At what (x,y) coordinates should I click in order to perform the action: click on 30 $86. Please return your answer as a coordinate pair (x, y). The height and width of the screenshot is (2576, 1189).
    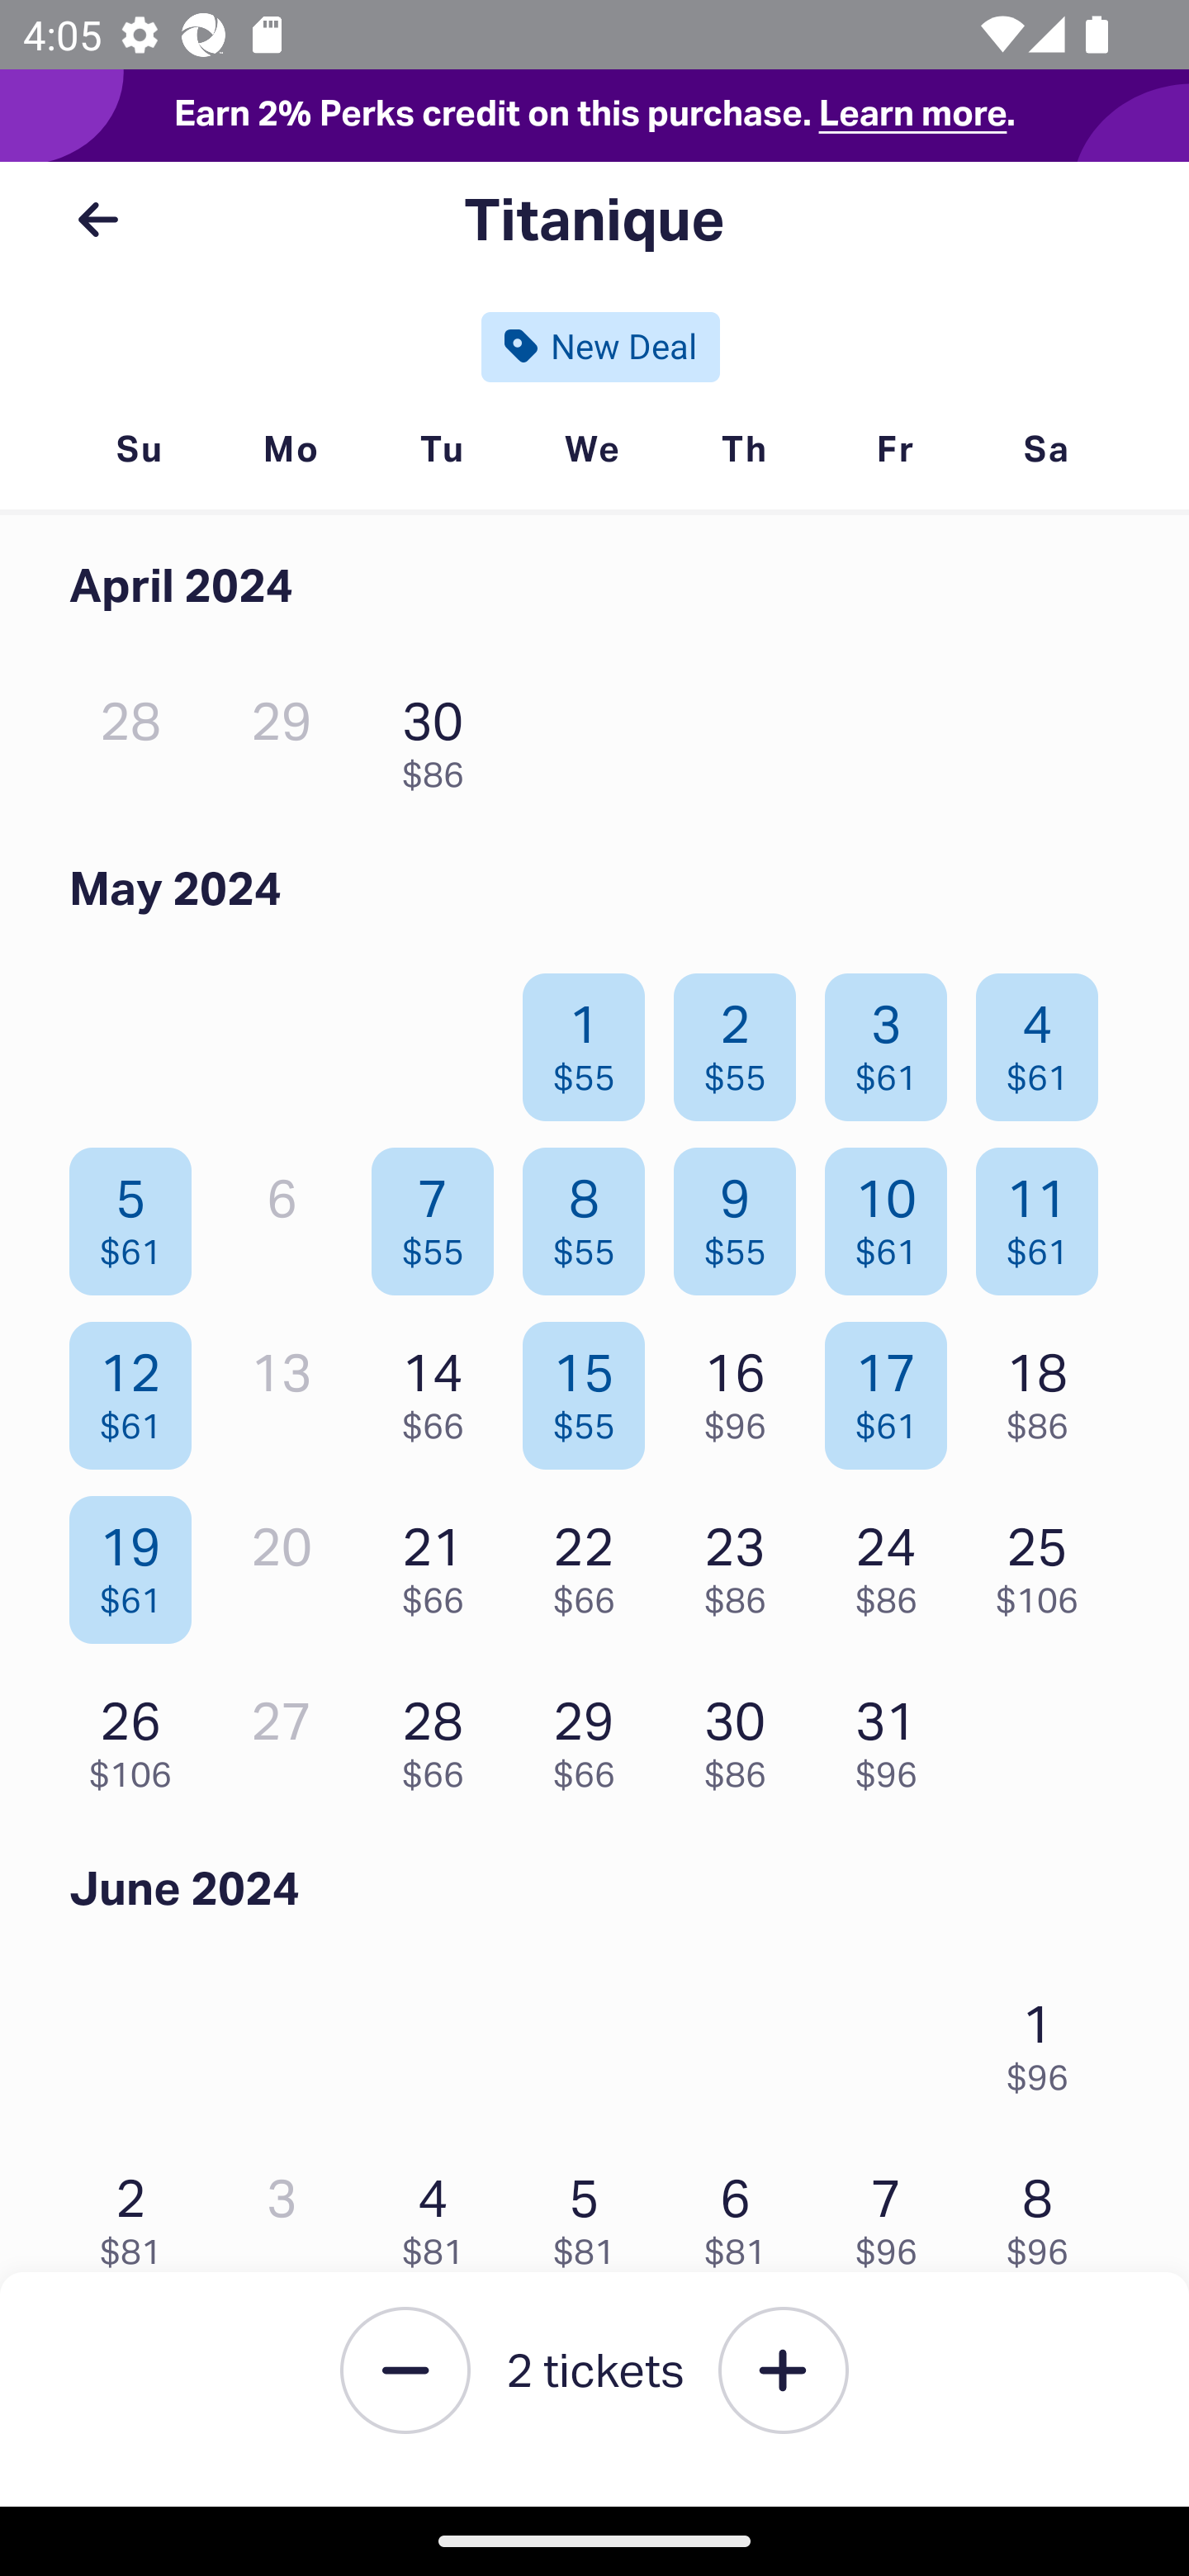
    Looking at the image, I should click on (743, 1737).